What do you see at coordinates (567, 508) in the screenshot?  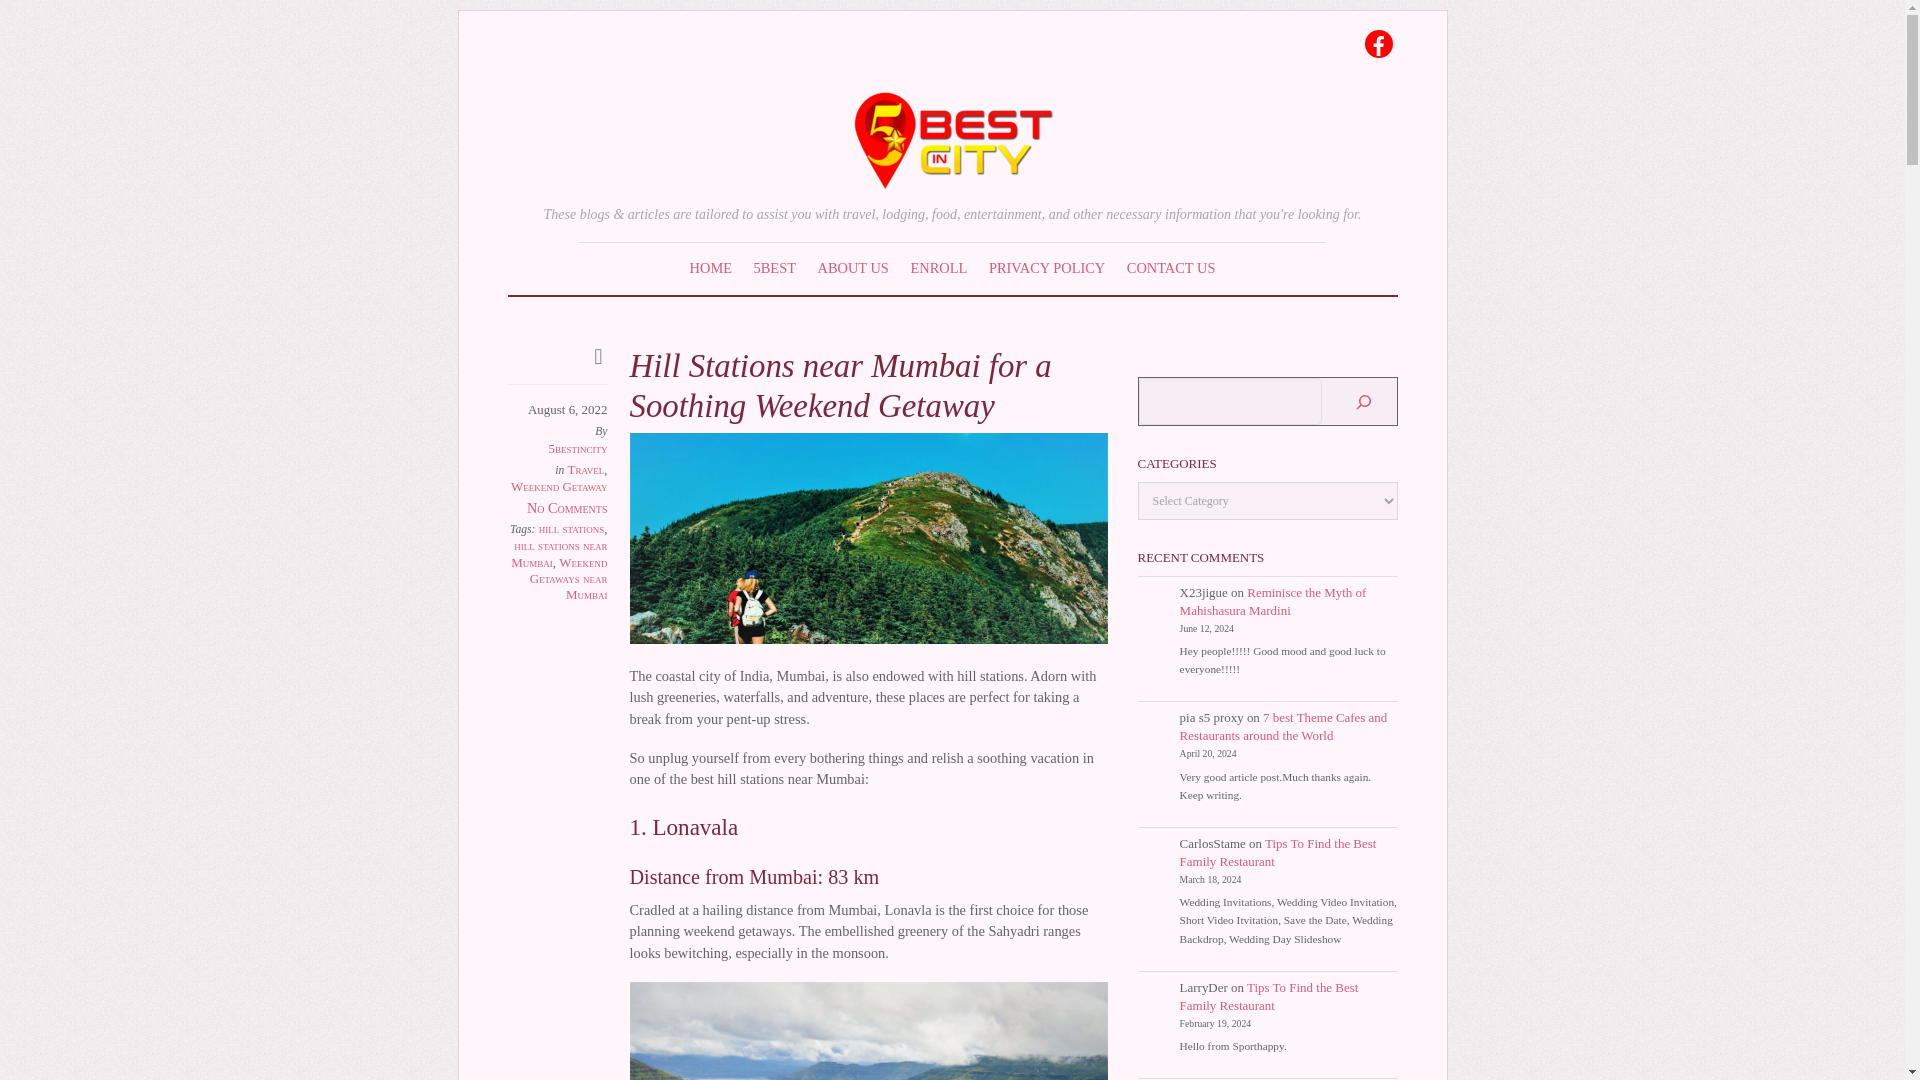 I see `No Comments` at bounding box center [567, 508].